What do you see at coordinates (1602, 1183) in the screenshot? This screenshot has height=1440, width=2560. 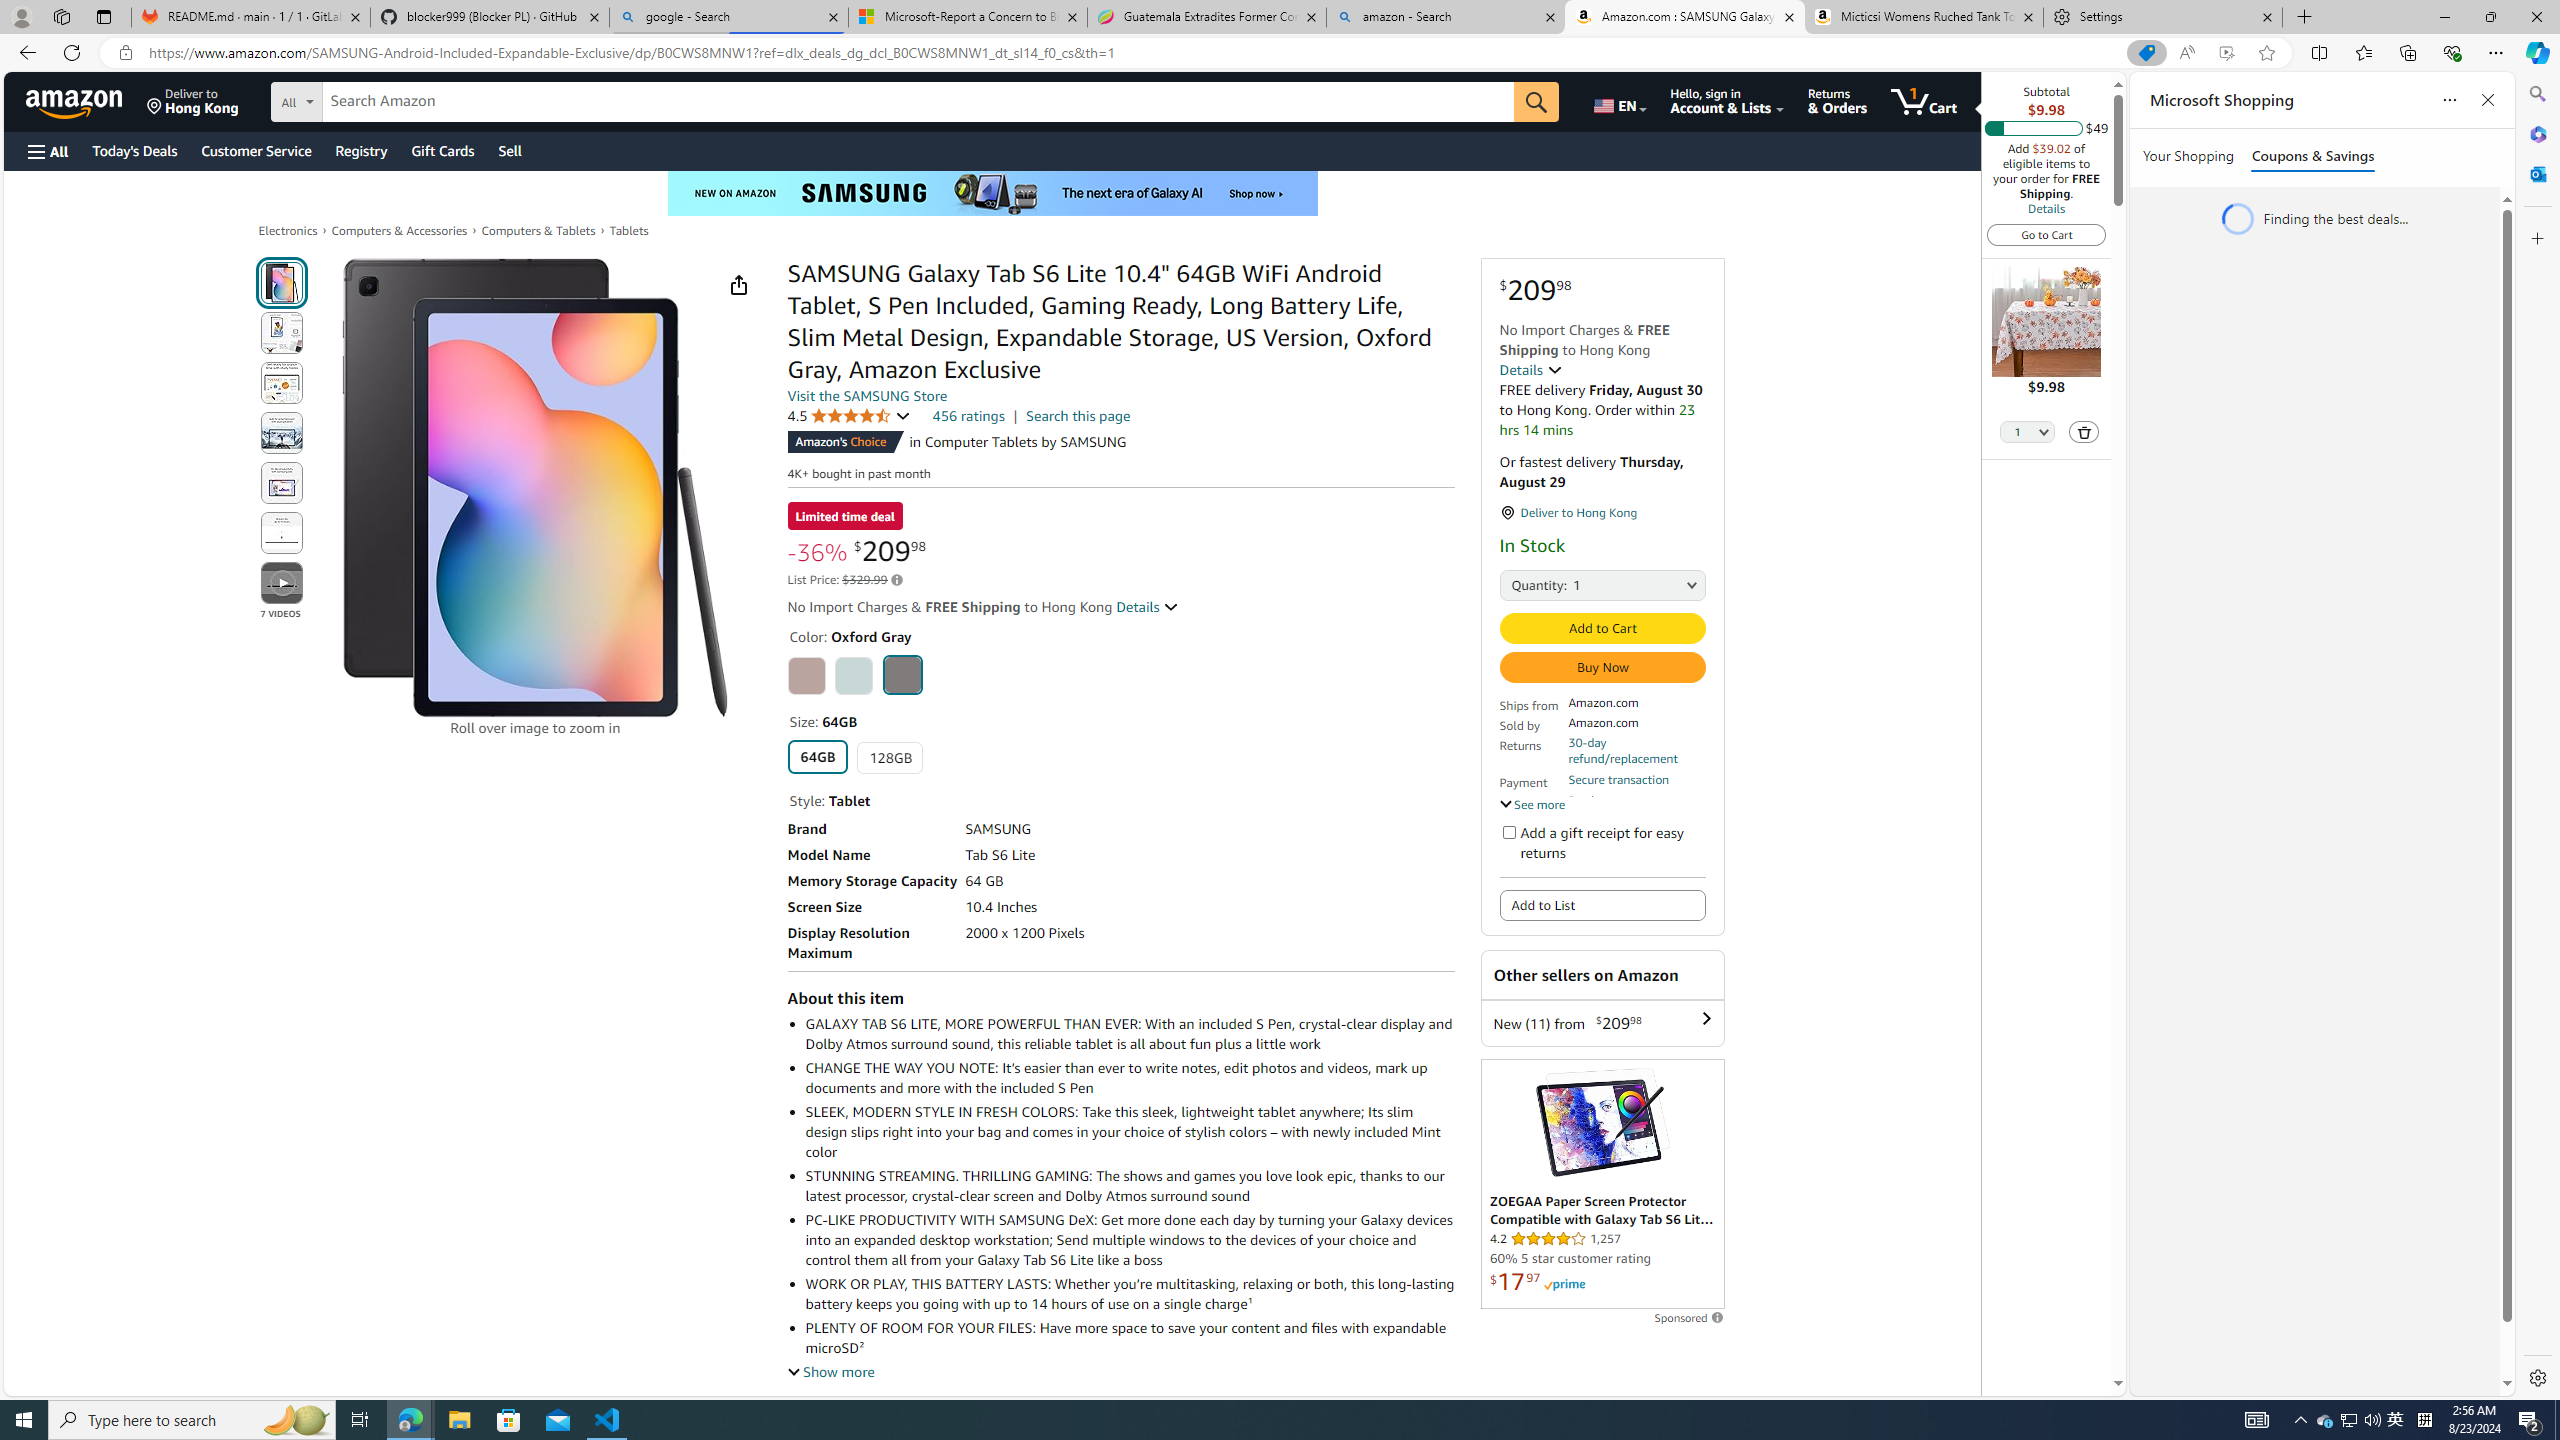 I see `Sponsored ad` at bounding box center [1602, 1183].